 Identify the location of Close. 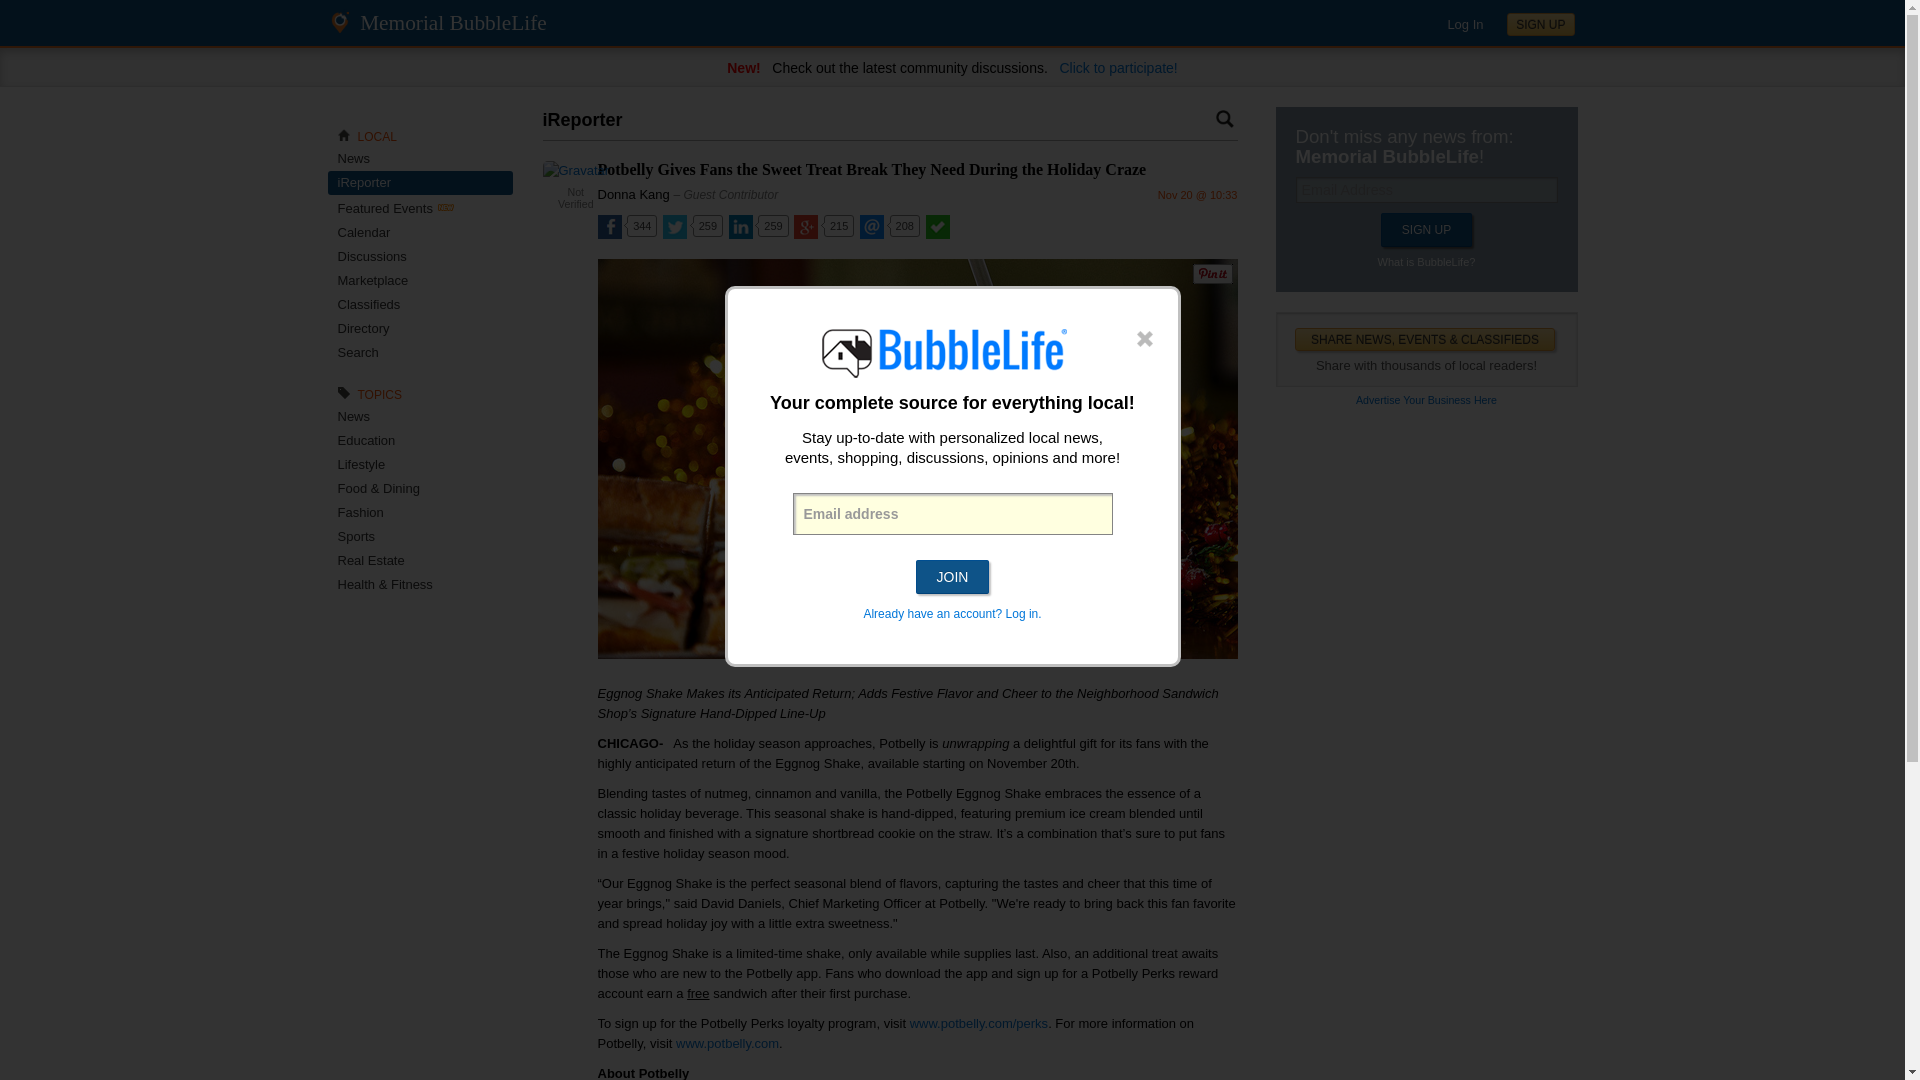
(1144, 340).